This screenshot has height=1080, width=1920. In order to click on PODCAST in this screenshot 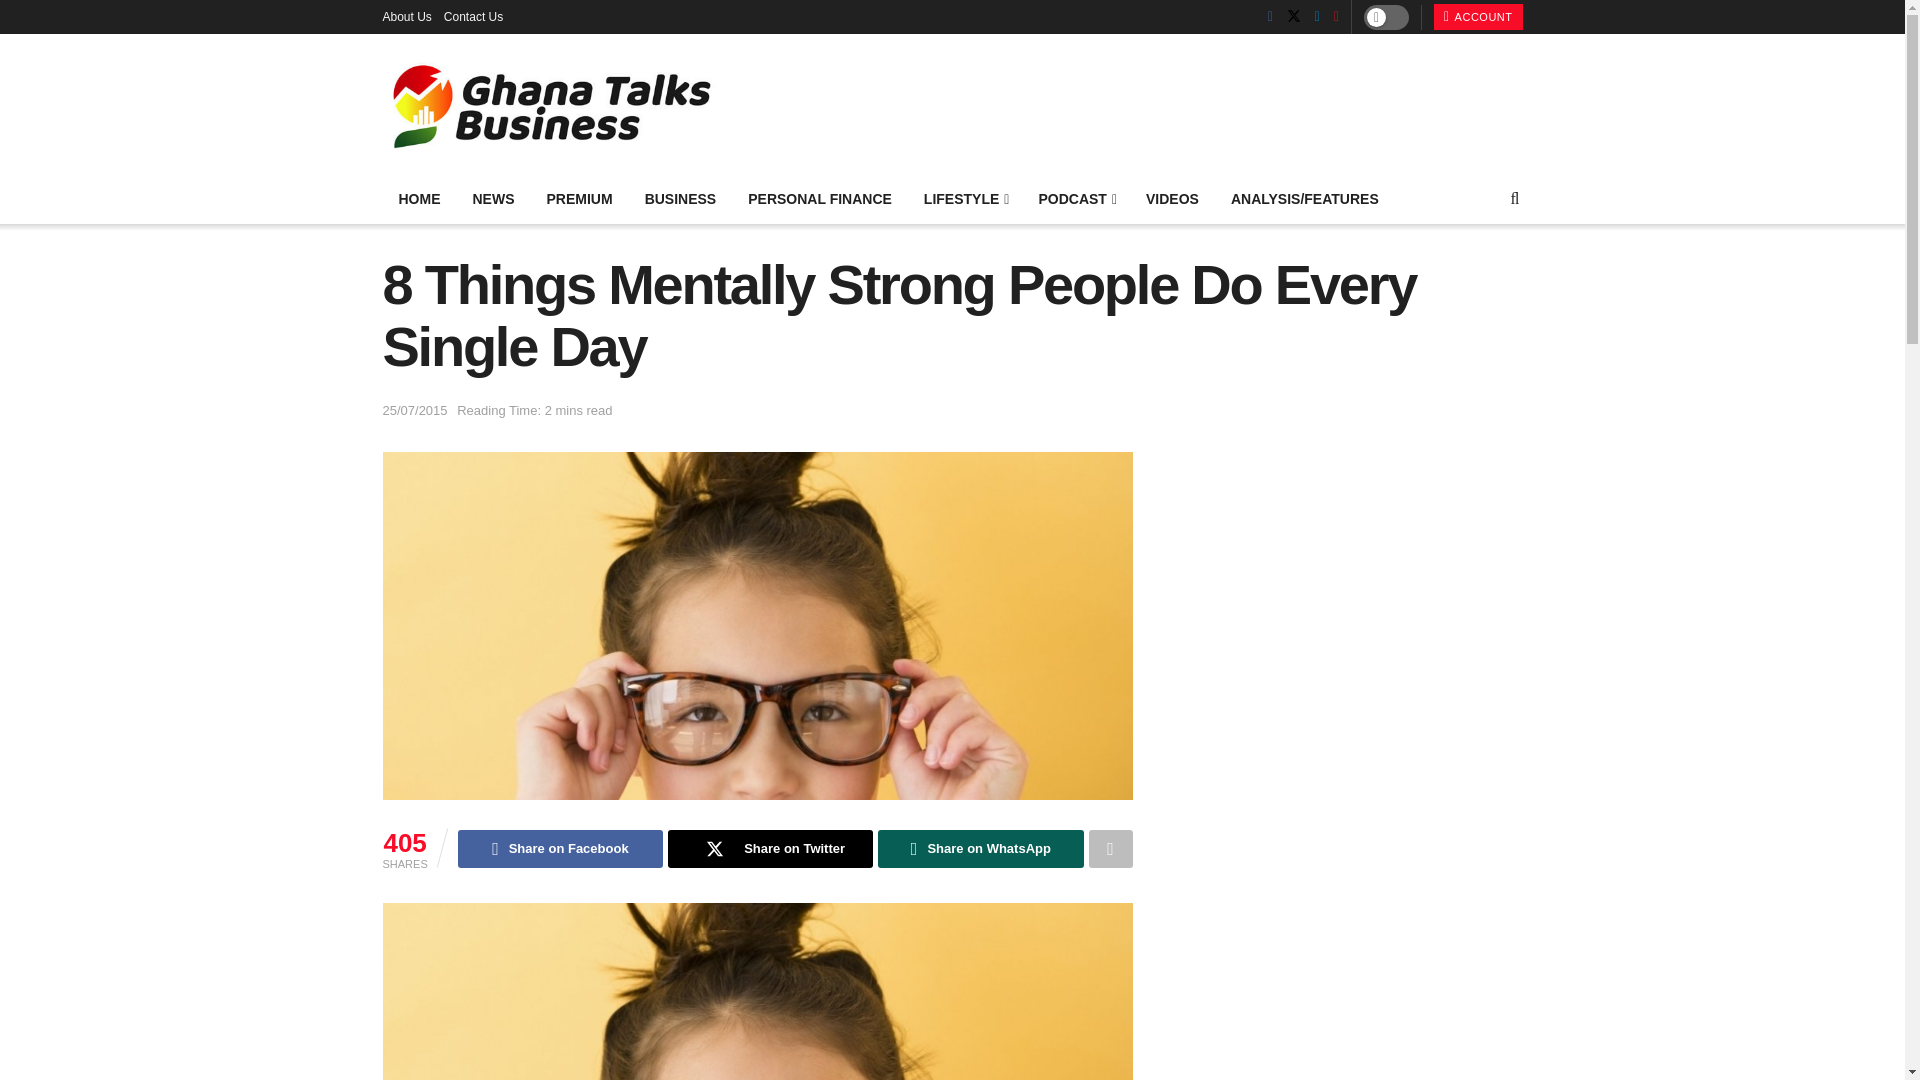, I will do `click(1076, 198)`.